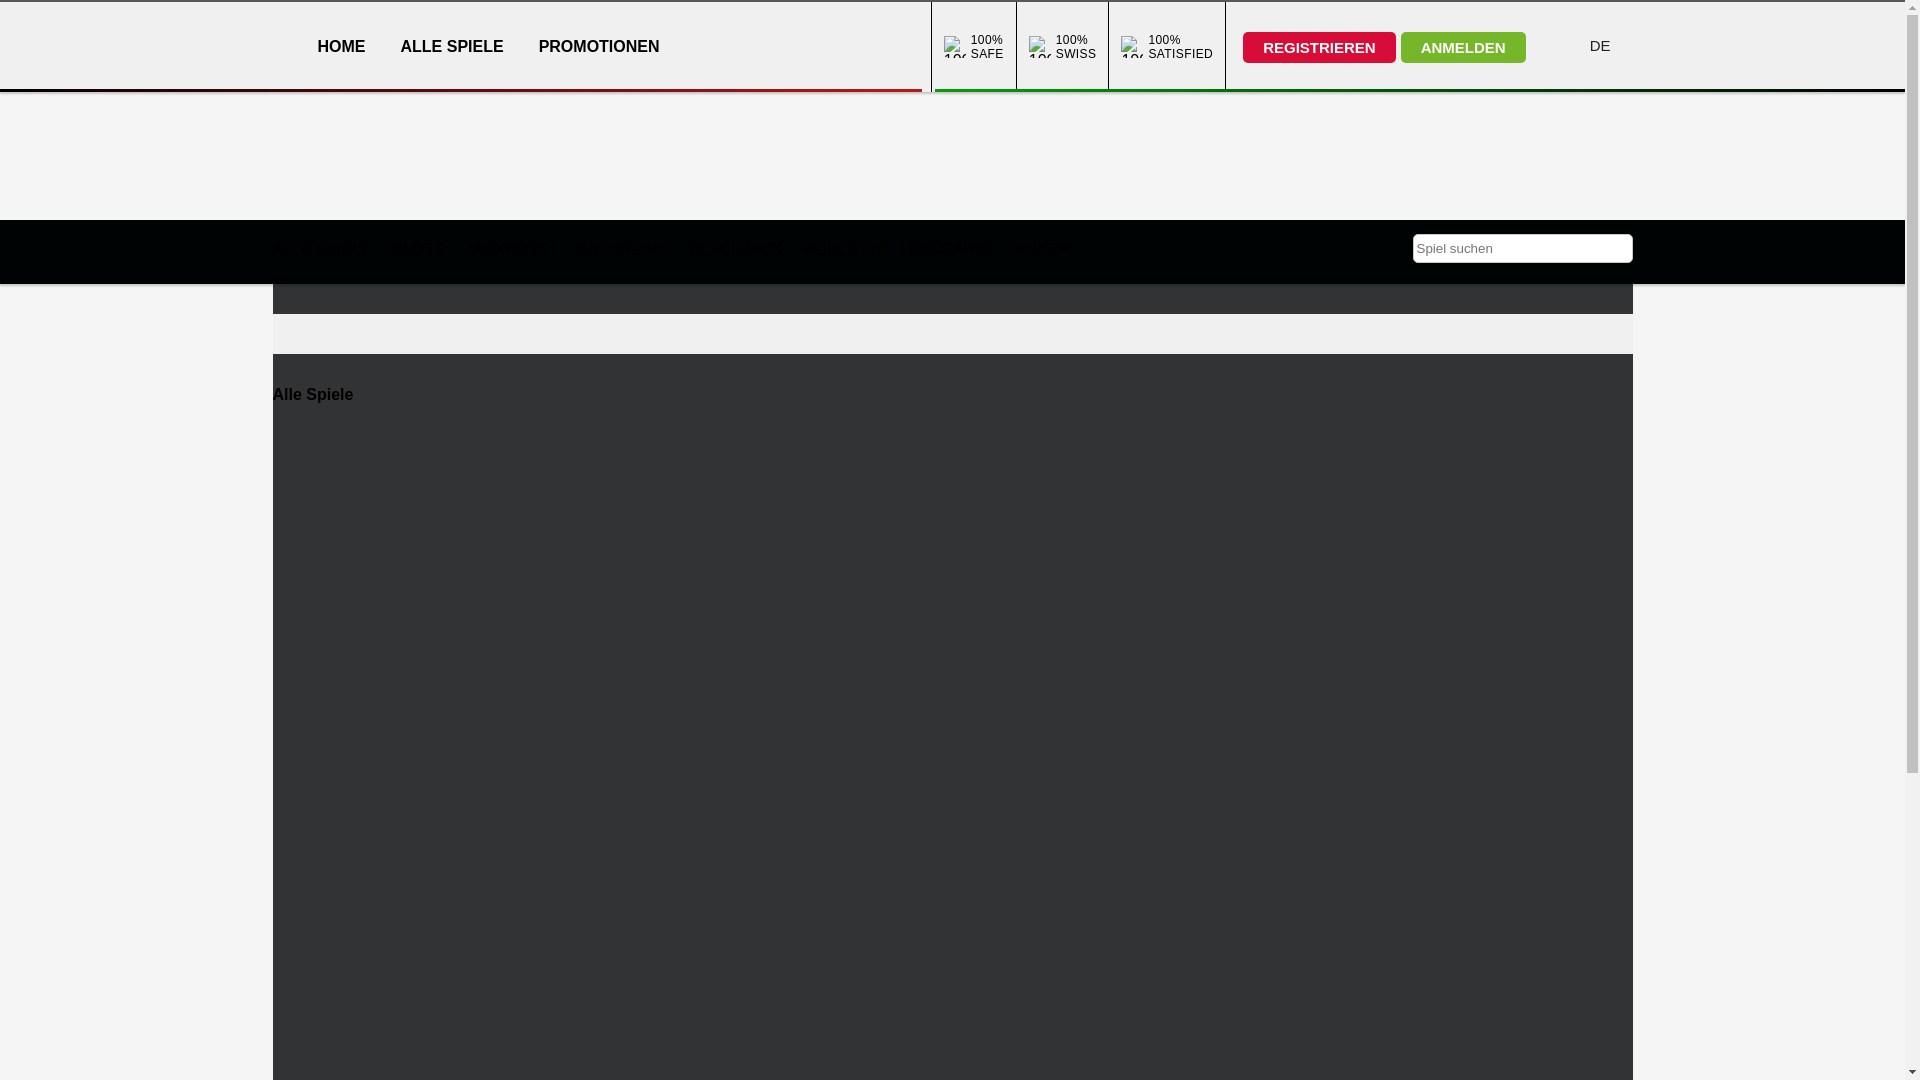 This screenshot has height=1080, width=1920. I want to click on JACKPOTS, so click(507, 250).